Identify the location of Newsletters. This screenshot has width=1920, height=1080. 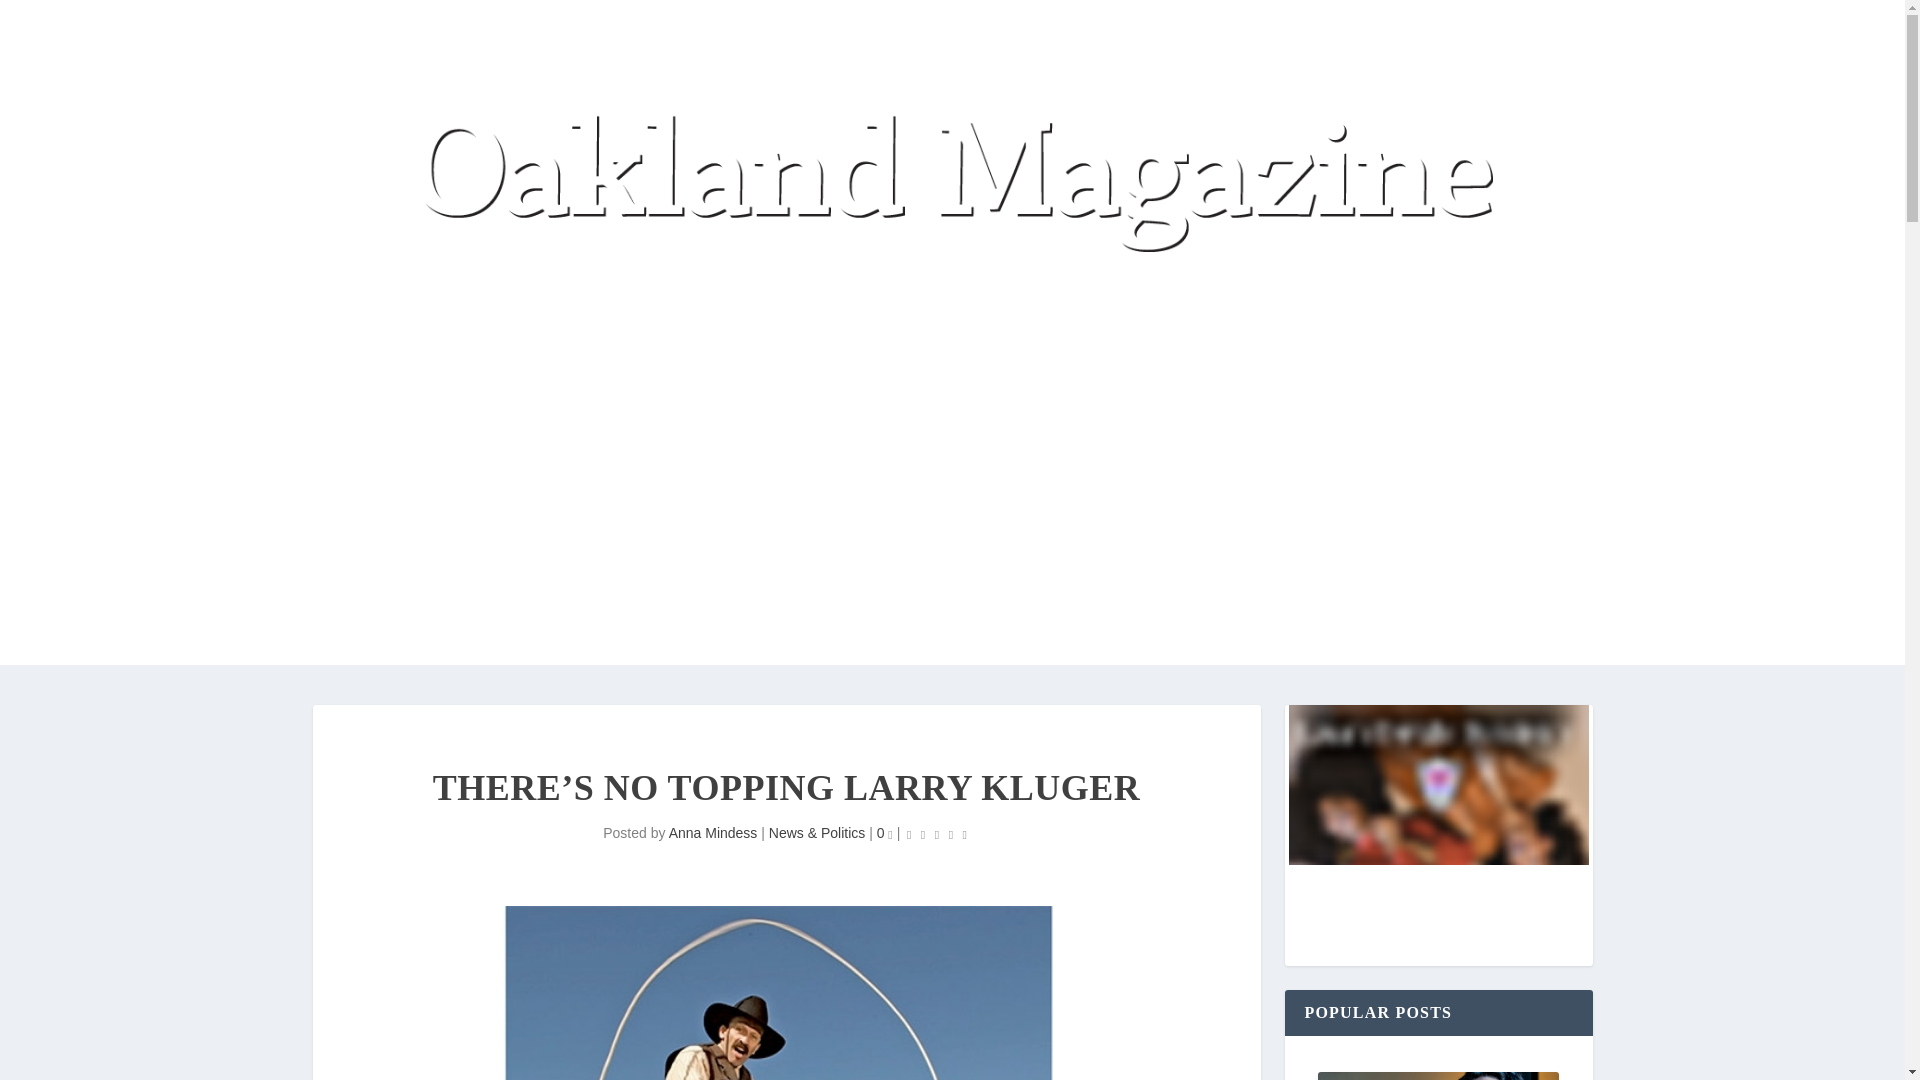
(448, 530).